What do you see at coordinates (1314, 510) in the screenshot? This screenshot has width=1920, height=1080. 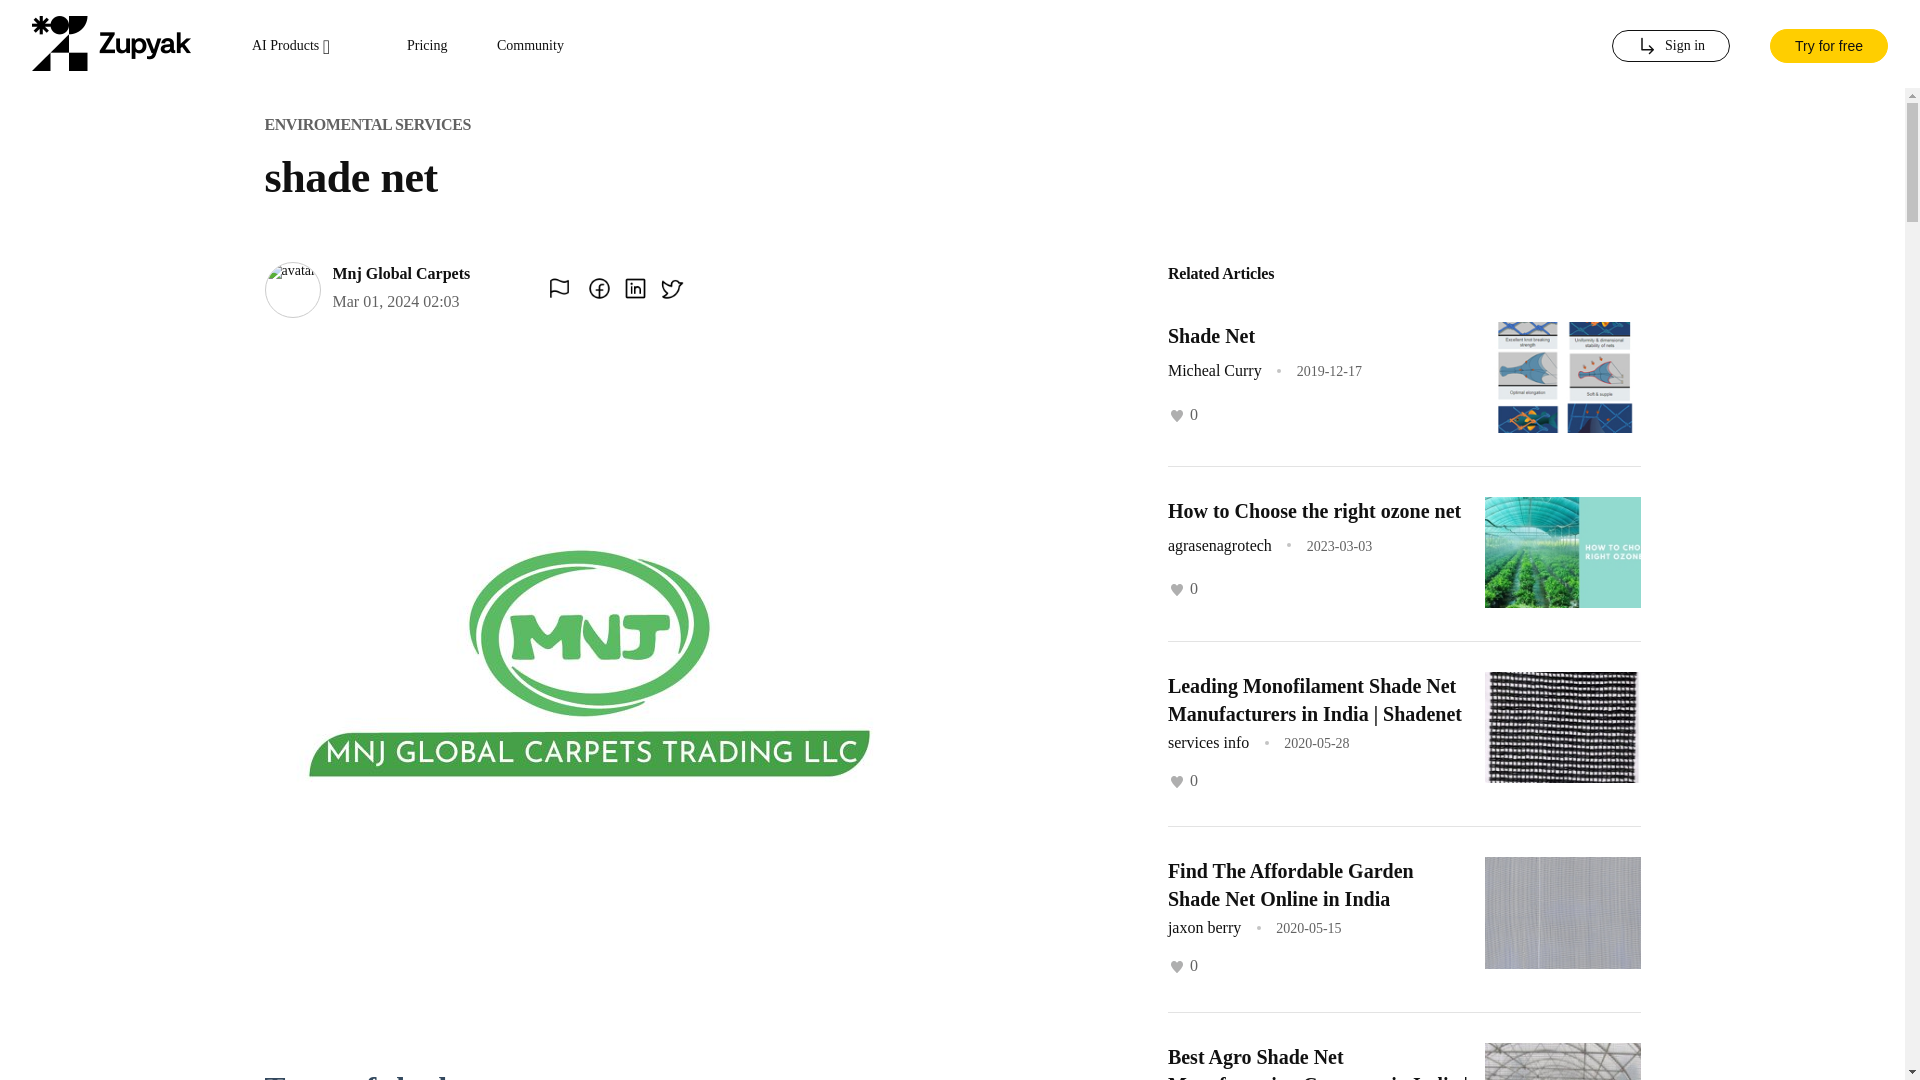 I see `How to Choose the right ozone net` at bounding box center [1314, 510].